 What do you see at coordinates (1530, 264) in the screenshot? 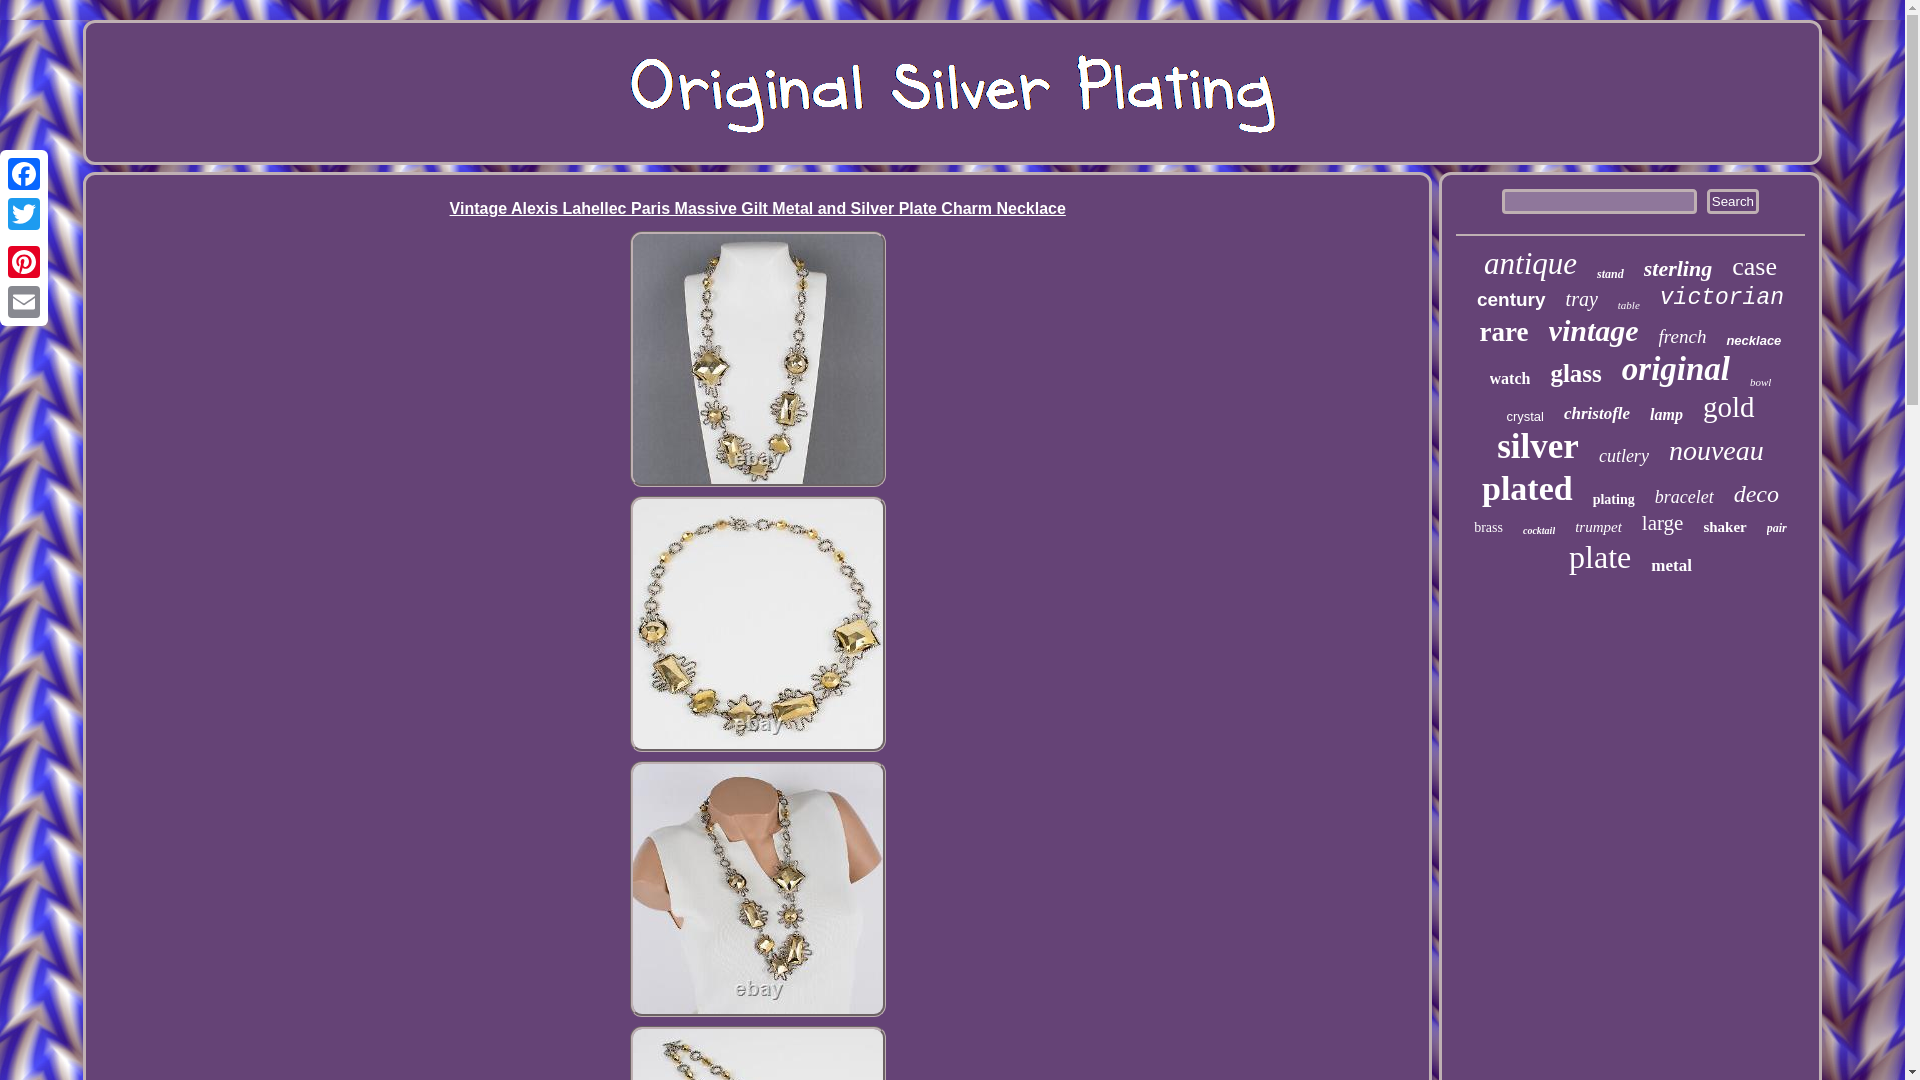
I see `antique` at bounding box center [1530, 264].